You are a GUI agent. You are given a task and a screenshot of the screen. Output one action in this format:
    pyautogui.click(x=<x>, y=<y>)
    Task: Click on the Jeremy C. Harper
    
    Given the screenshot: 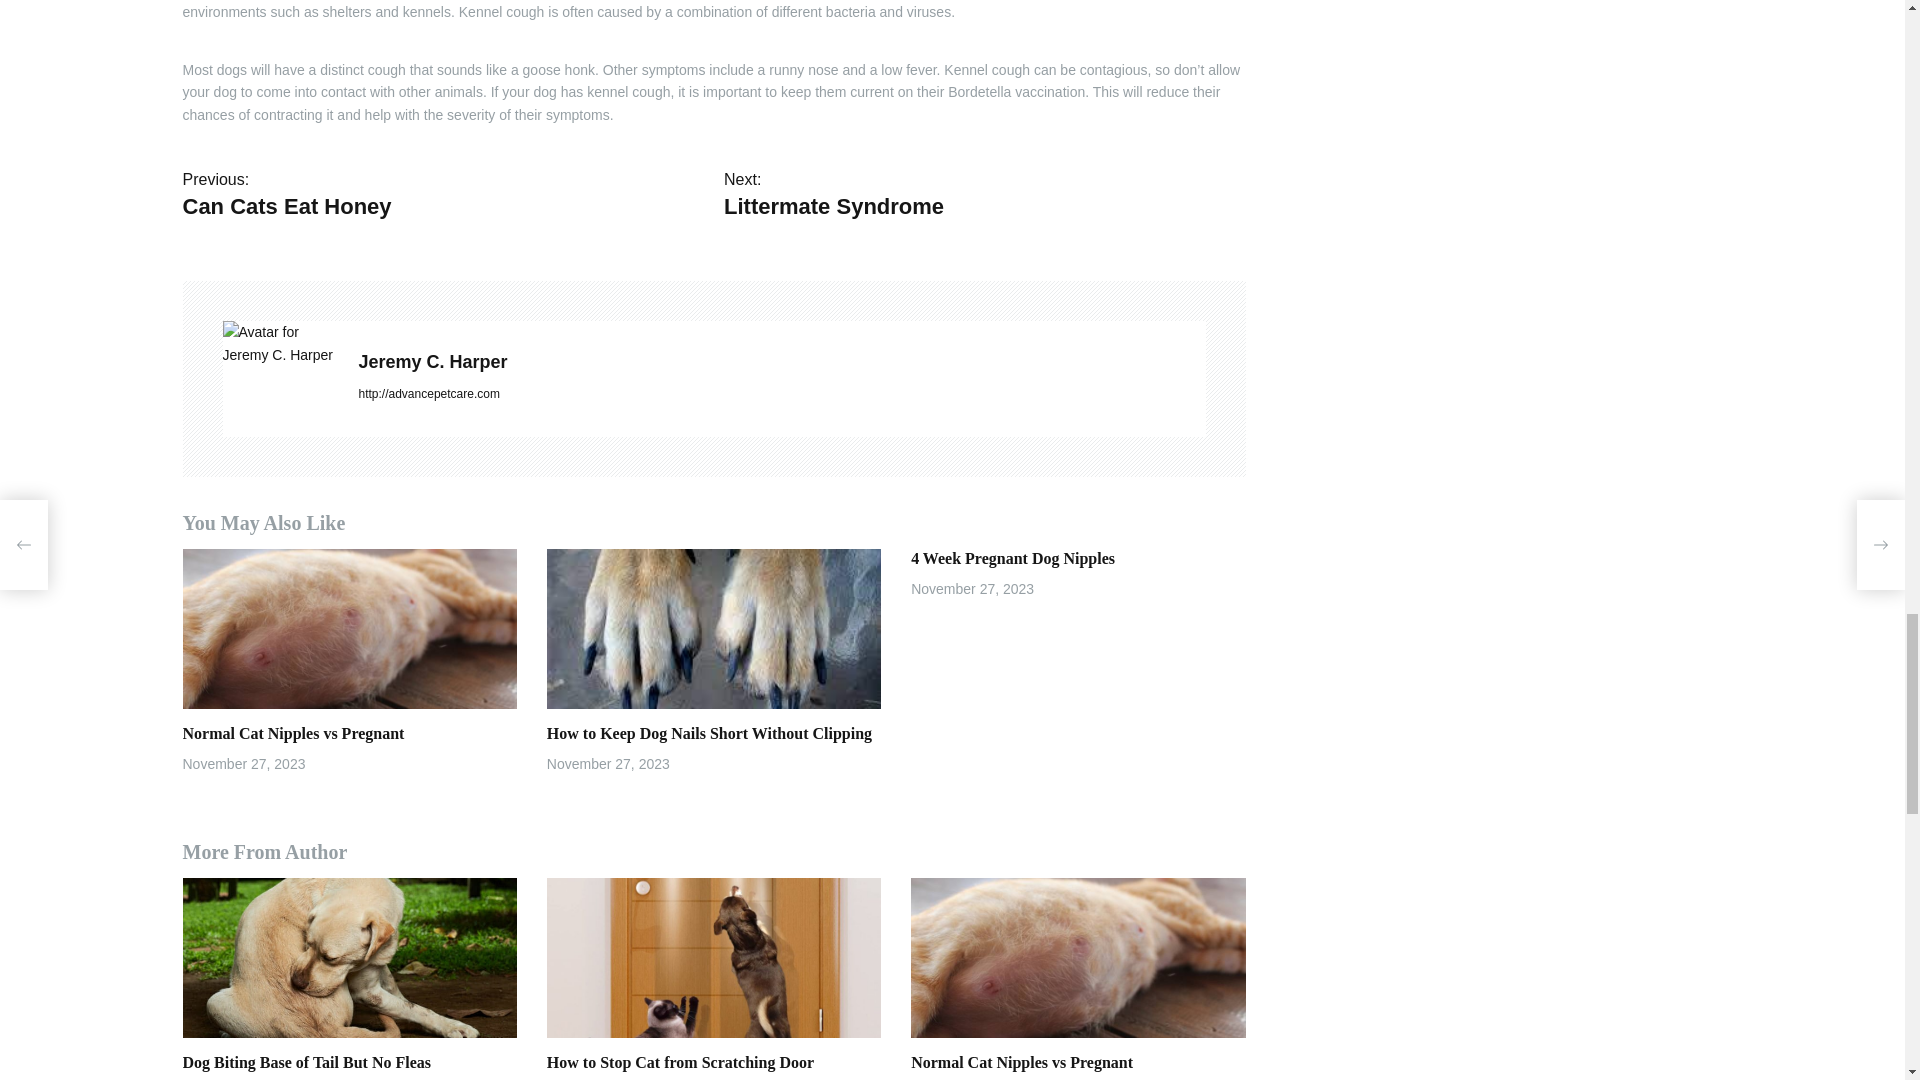 What is the action you would take?
    pyautogui.click(x=984, y=194)
    